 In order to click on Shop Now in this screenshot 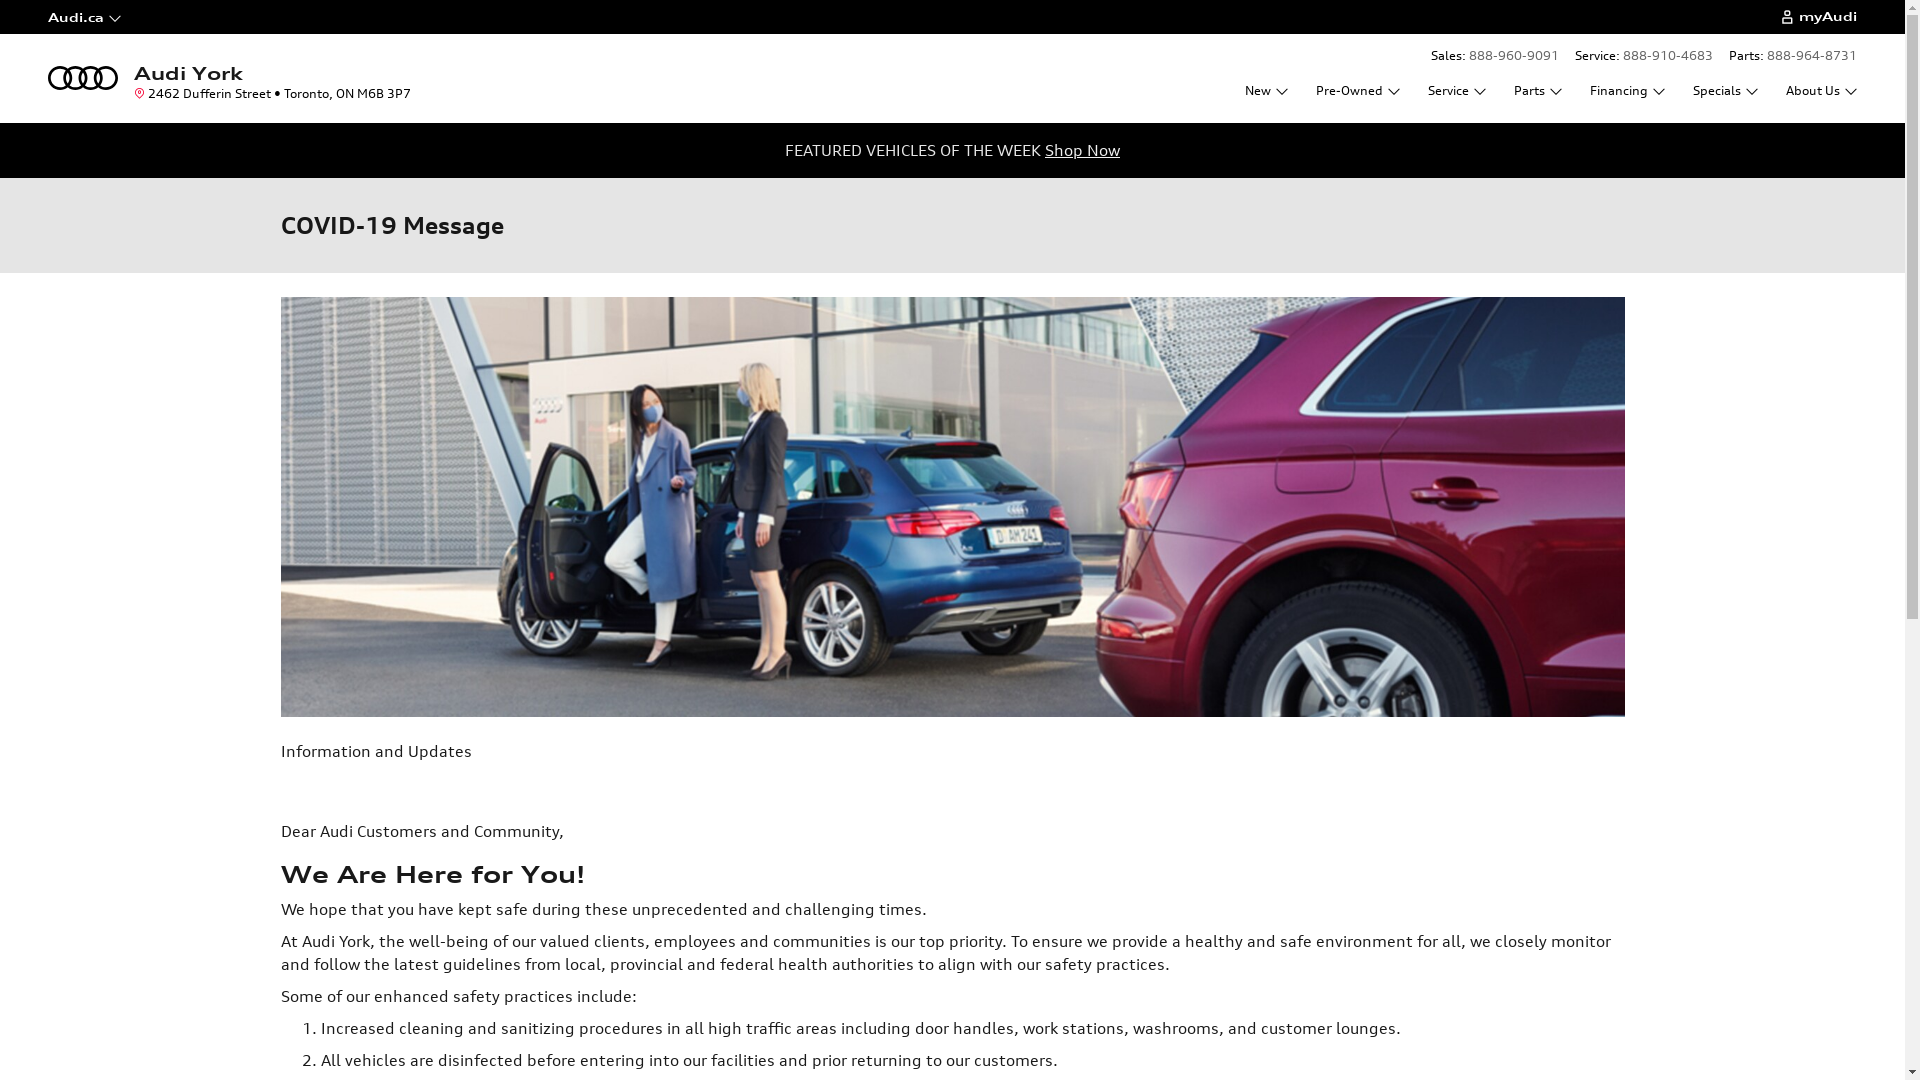, I will do `click(1082, 150)`.